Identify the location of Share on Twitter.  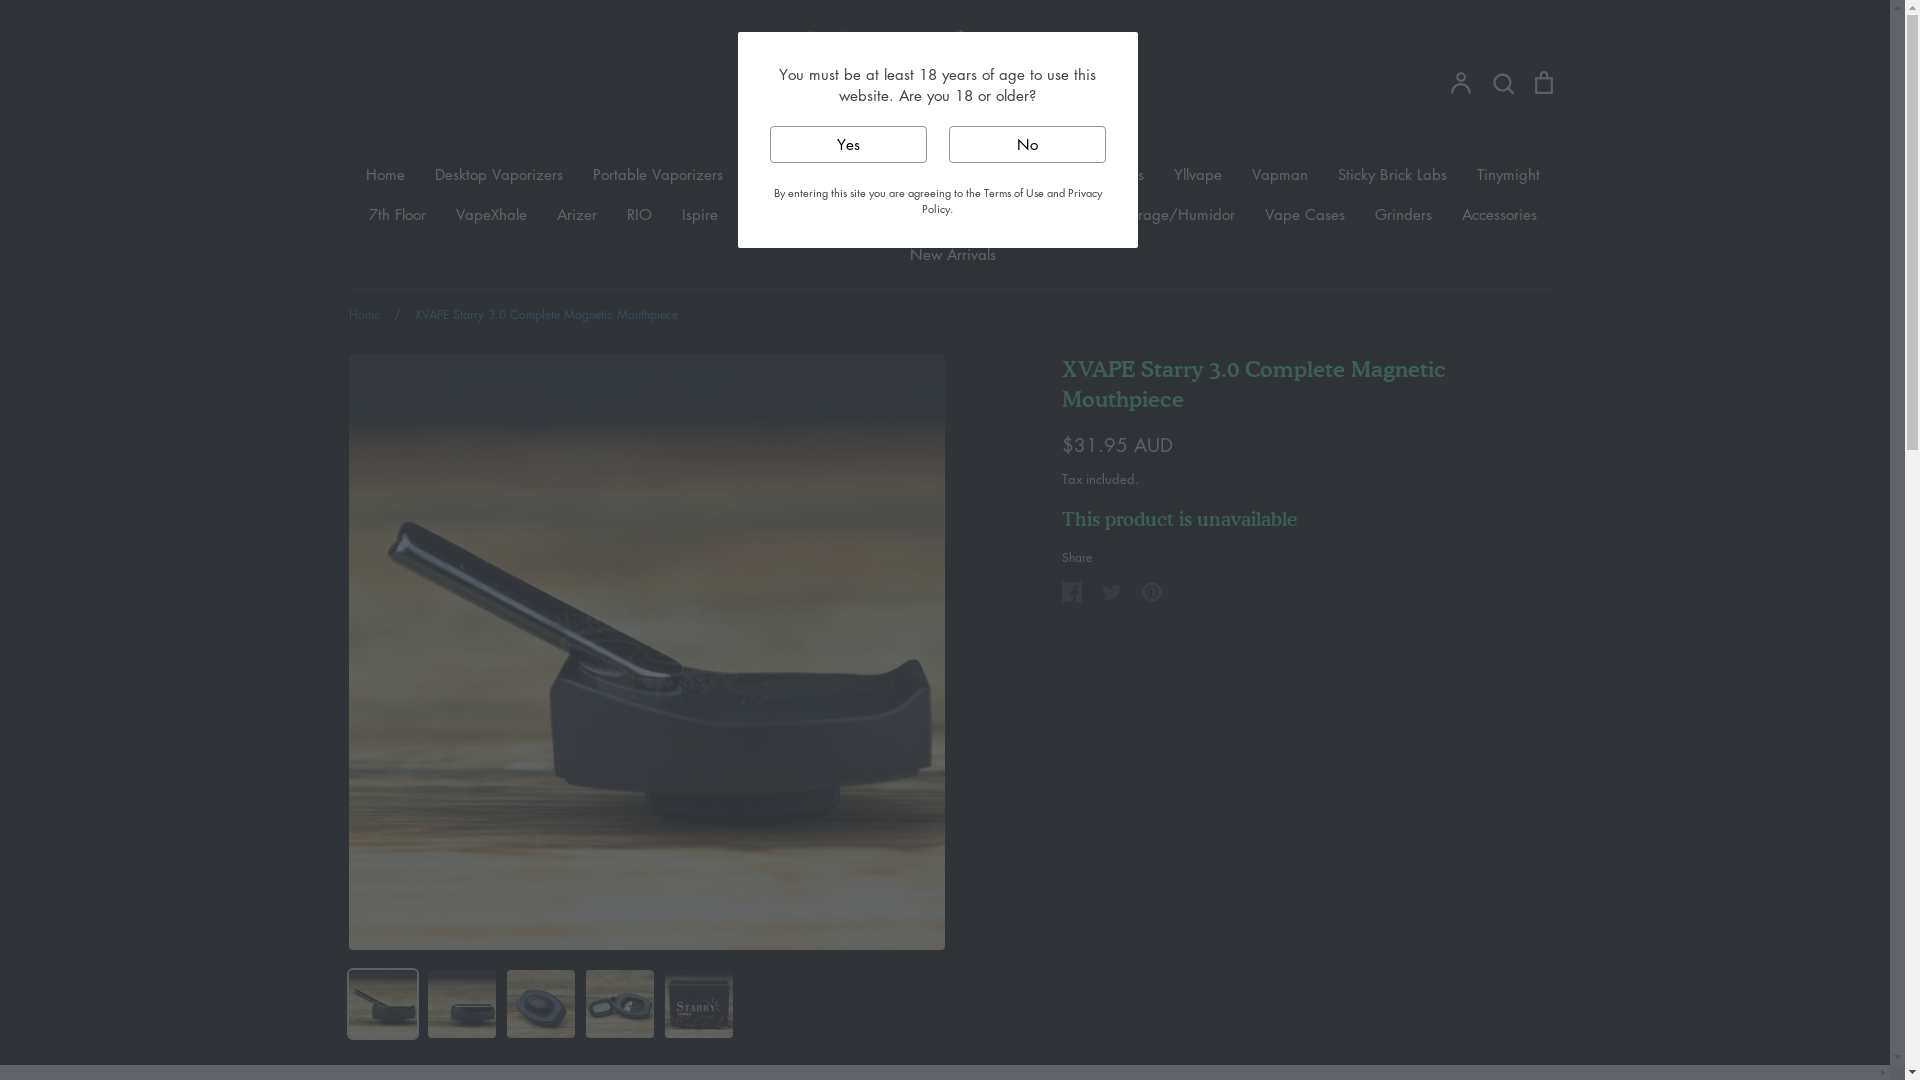
(1112, 592).